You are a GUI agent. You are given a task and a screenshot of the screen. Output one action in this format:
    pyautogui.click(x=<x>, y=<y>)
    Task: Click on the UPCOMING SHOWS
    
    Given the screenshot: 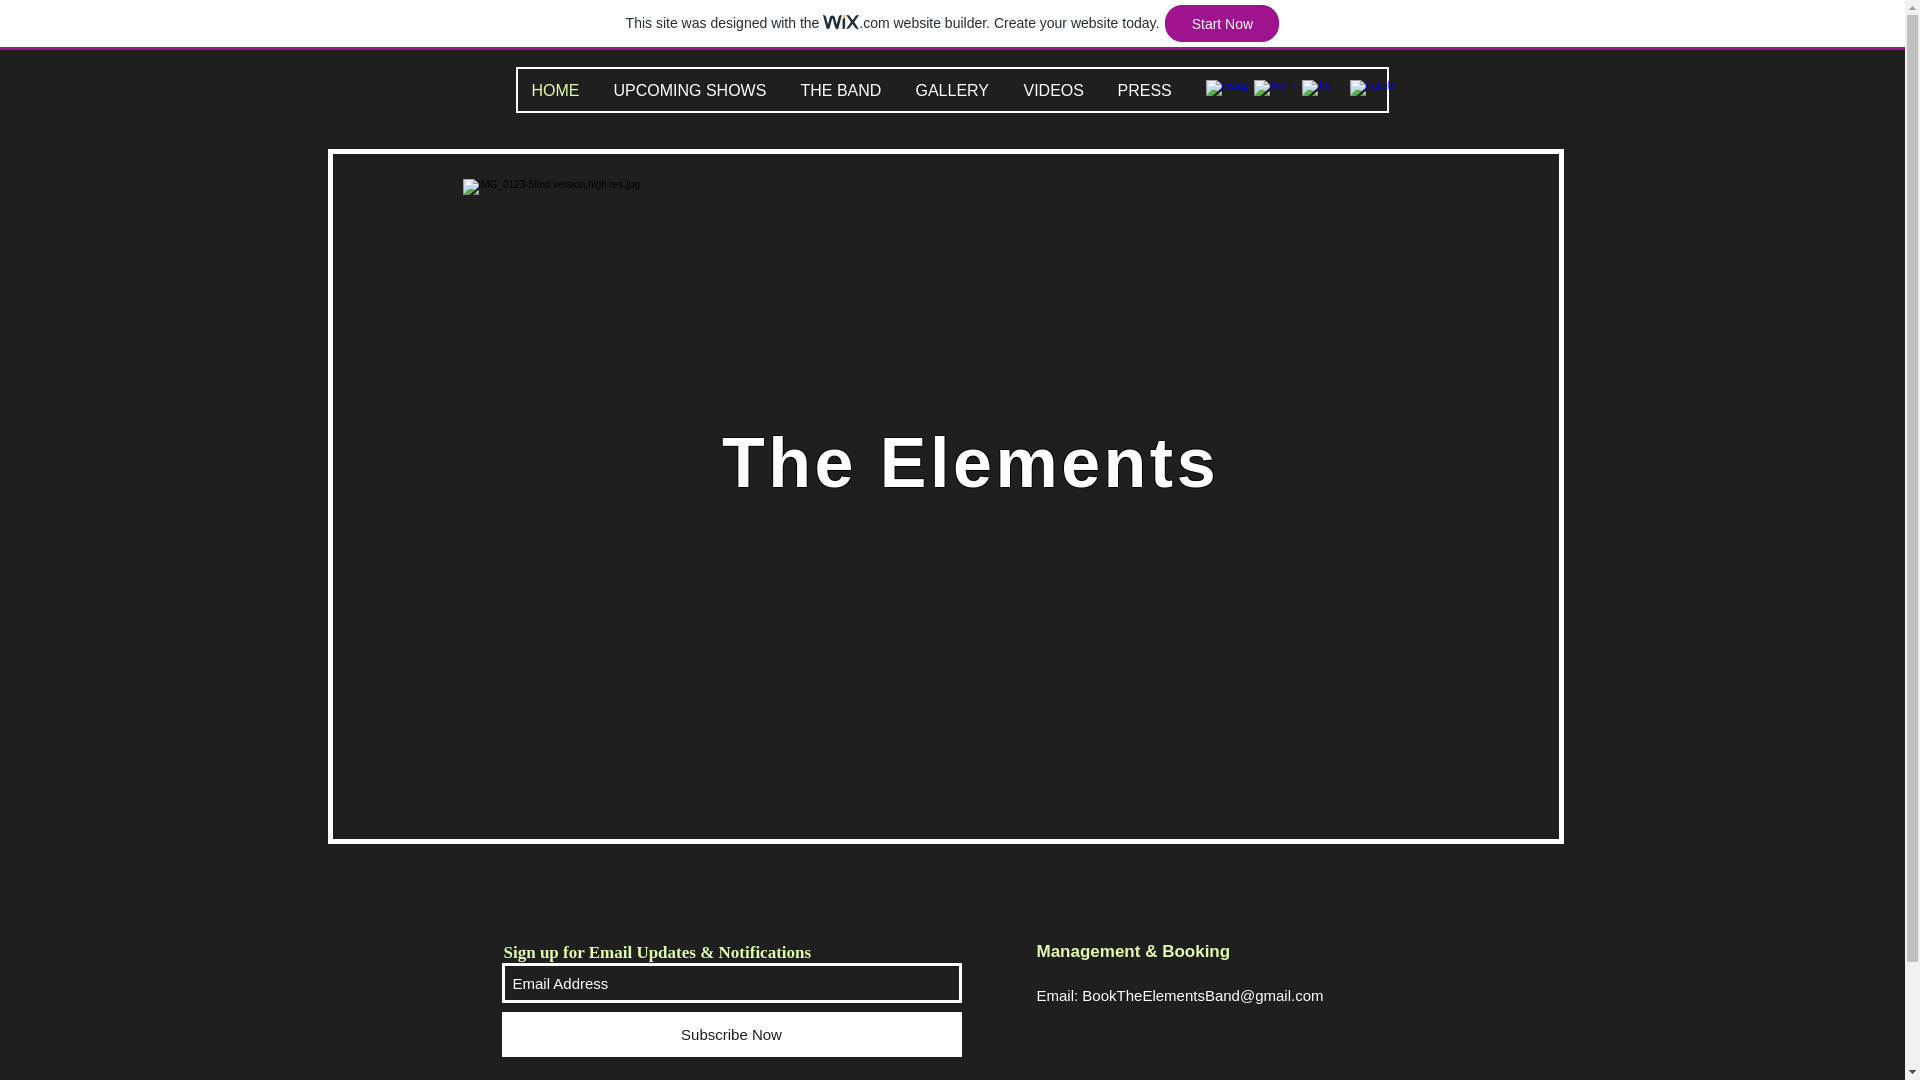 What is the action you would take?
    pyautogui.click(x=698, y=90)
    